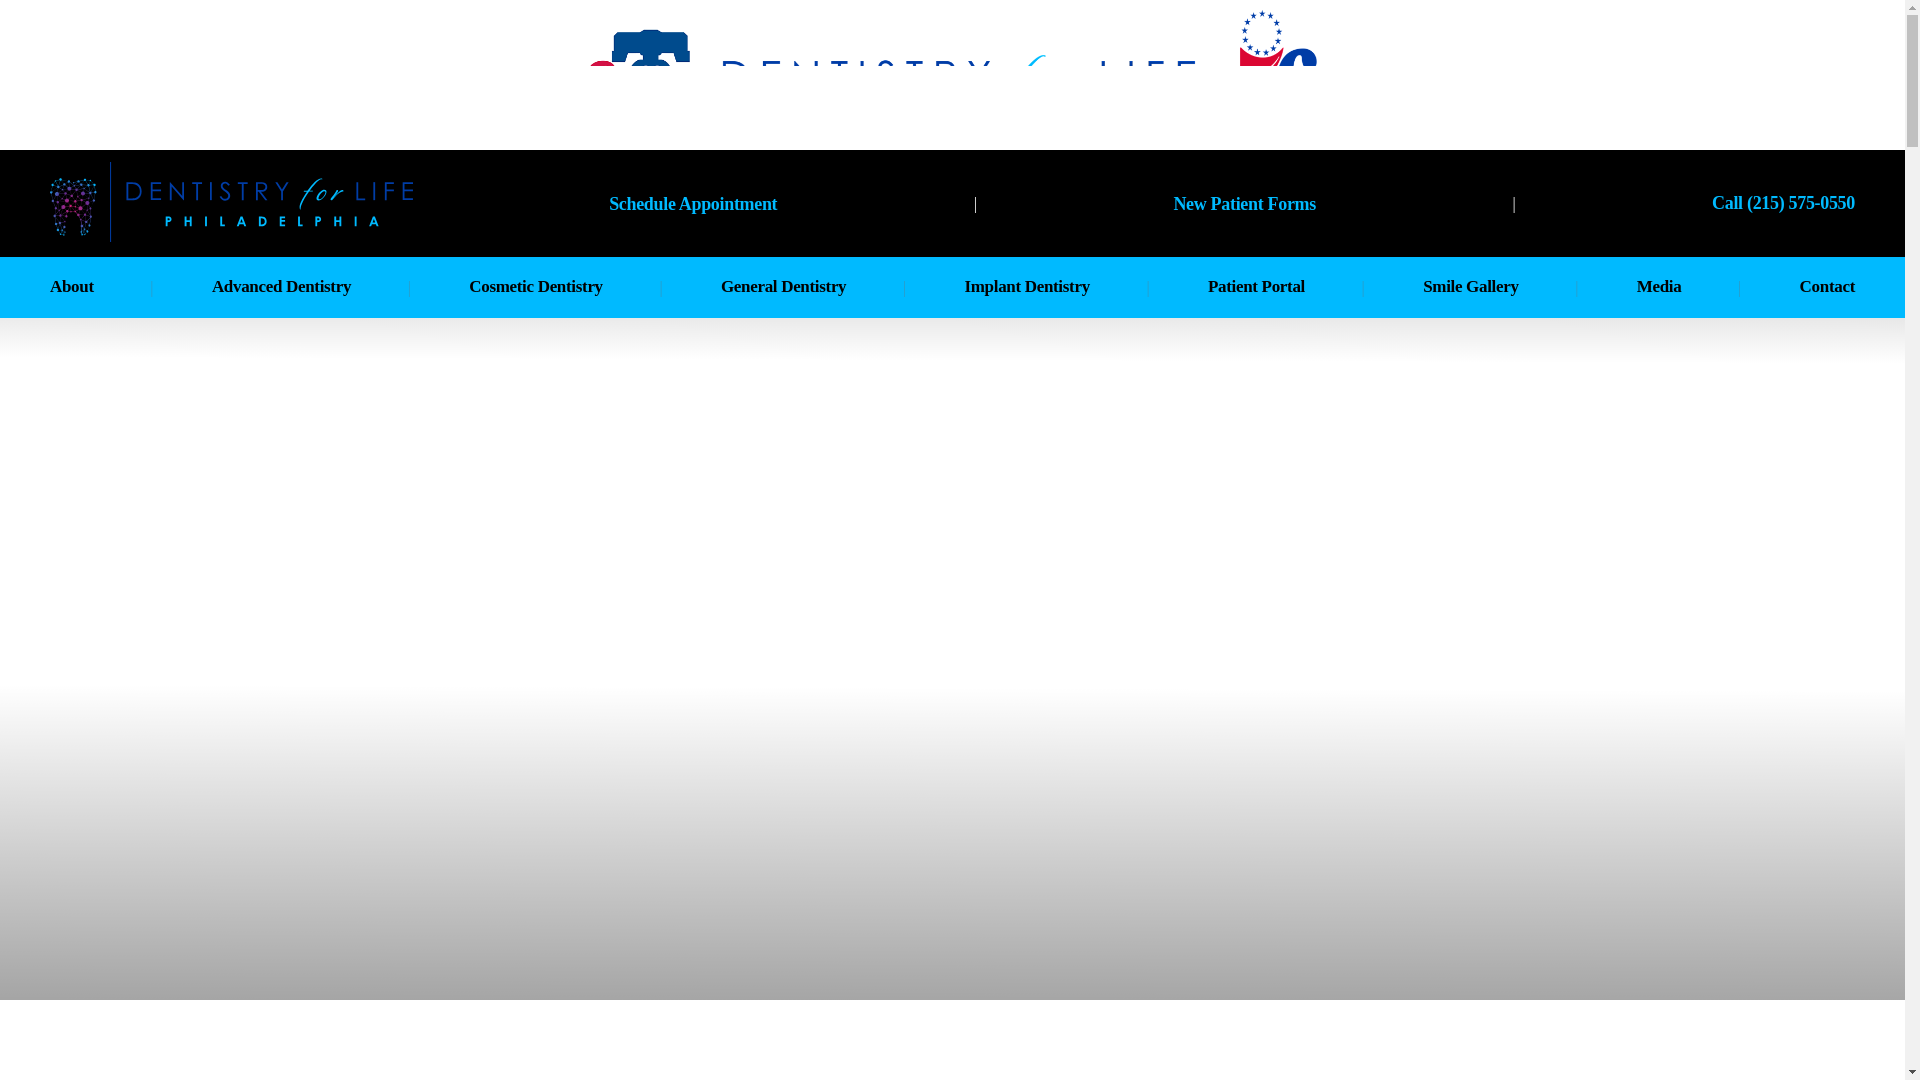 Image resolution: width=1920 pixels, height=1080 pixels. Describe the element at coordinates (142, 536) in the screenshot. I see `Take A Virtual Tour` at that location.